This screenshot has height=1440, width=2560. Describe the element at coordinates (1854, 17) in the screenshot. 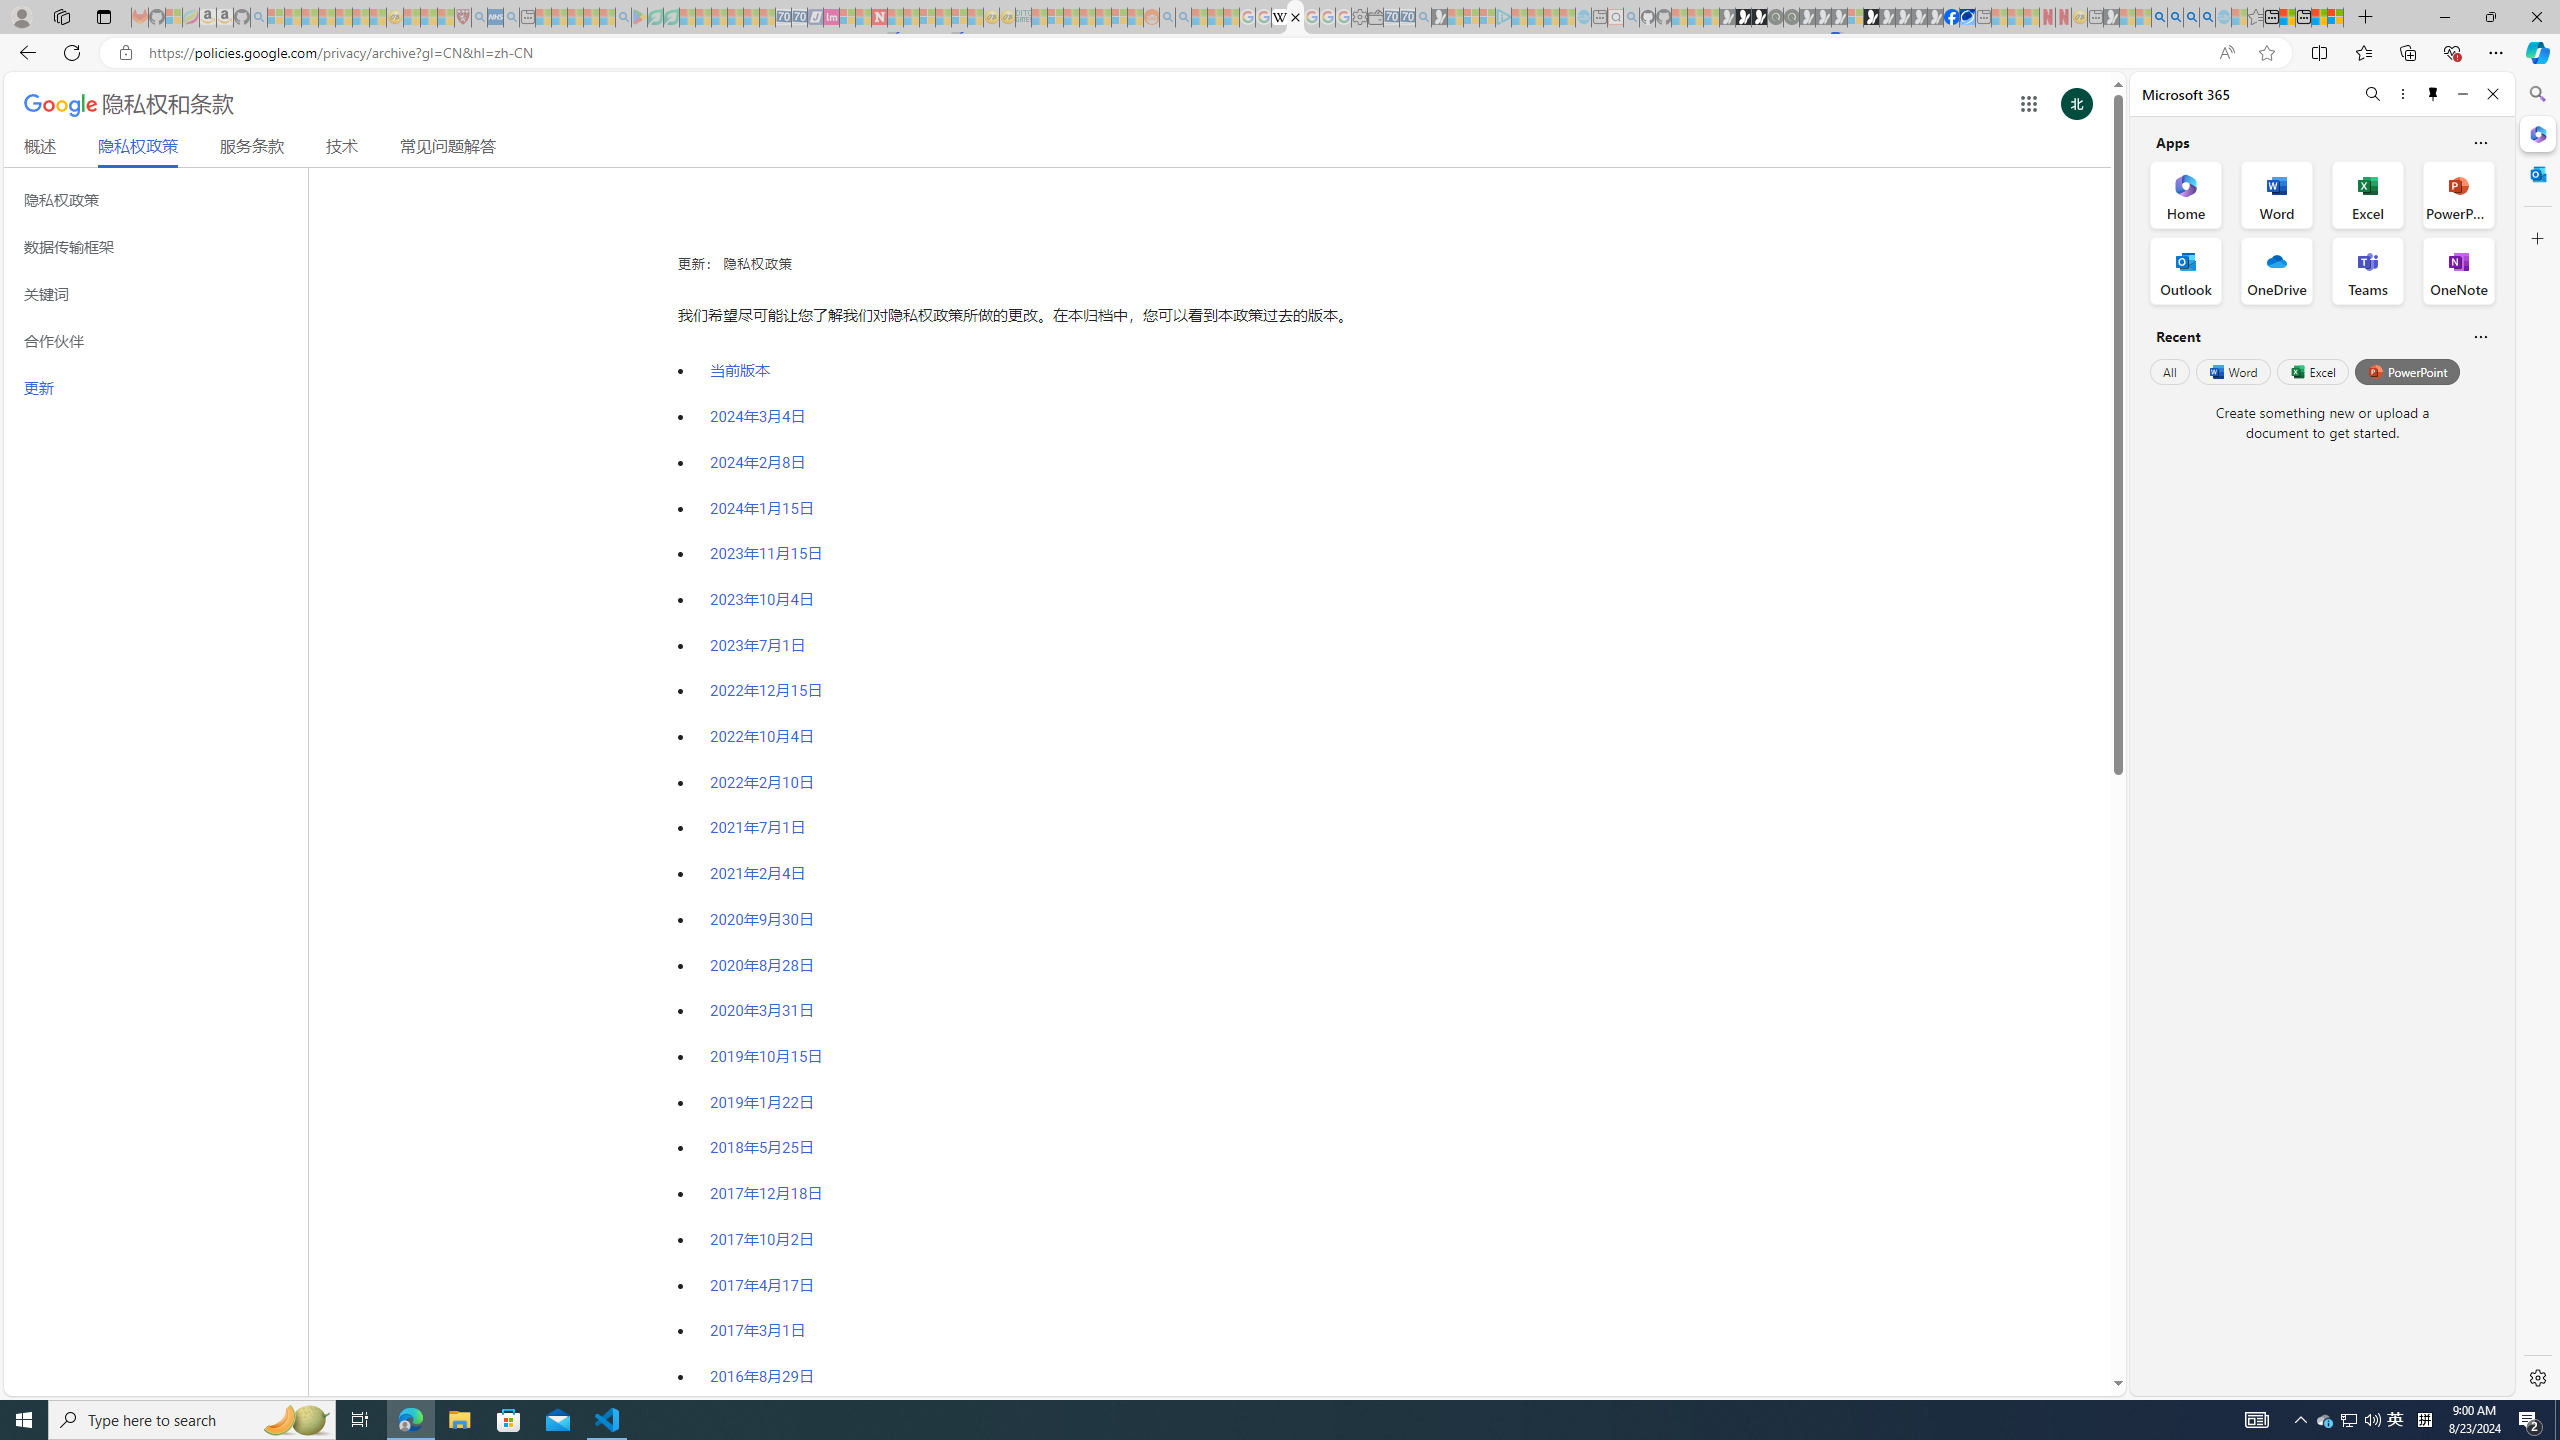

I see `Sign in to your account - Sleeping` at that location.